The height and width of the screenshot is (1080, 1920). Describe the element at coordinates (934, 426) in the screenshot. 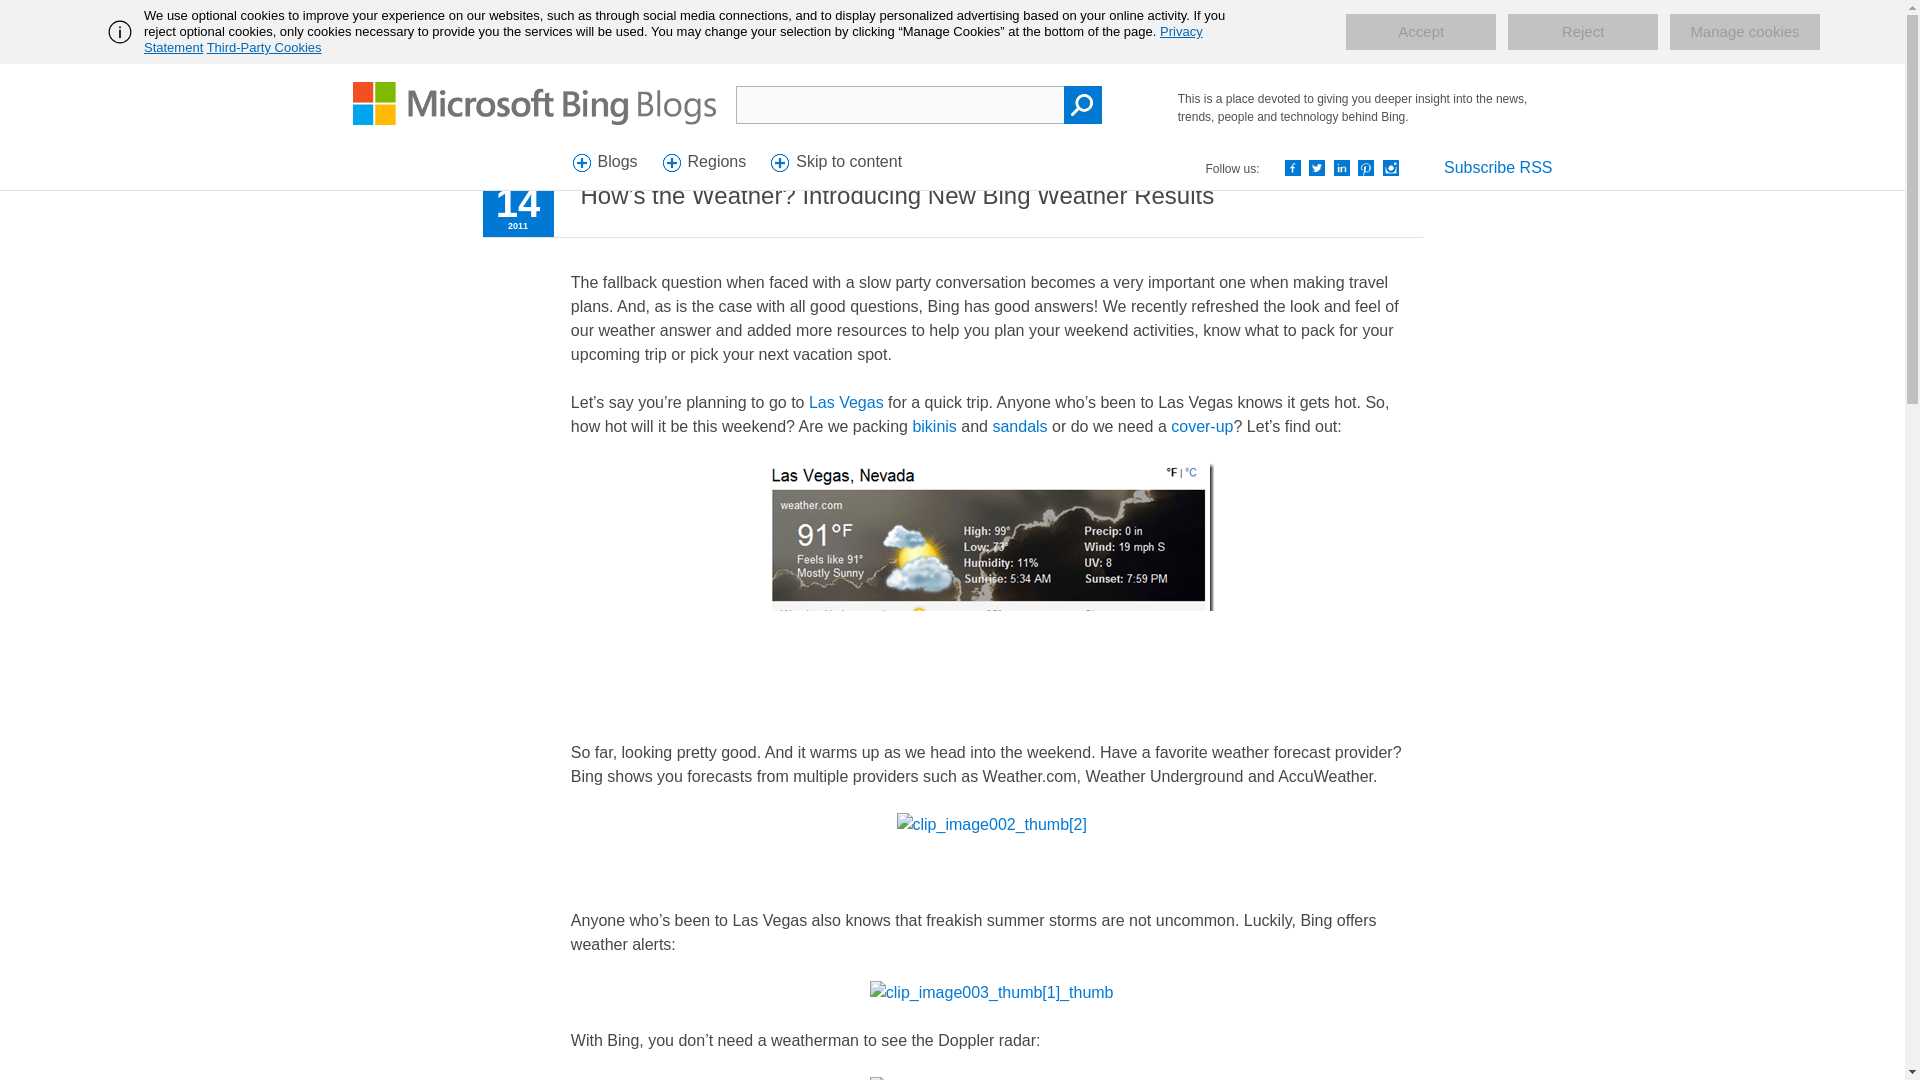

I see `bikinis` at that location.